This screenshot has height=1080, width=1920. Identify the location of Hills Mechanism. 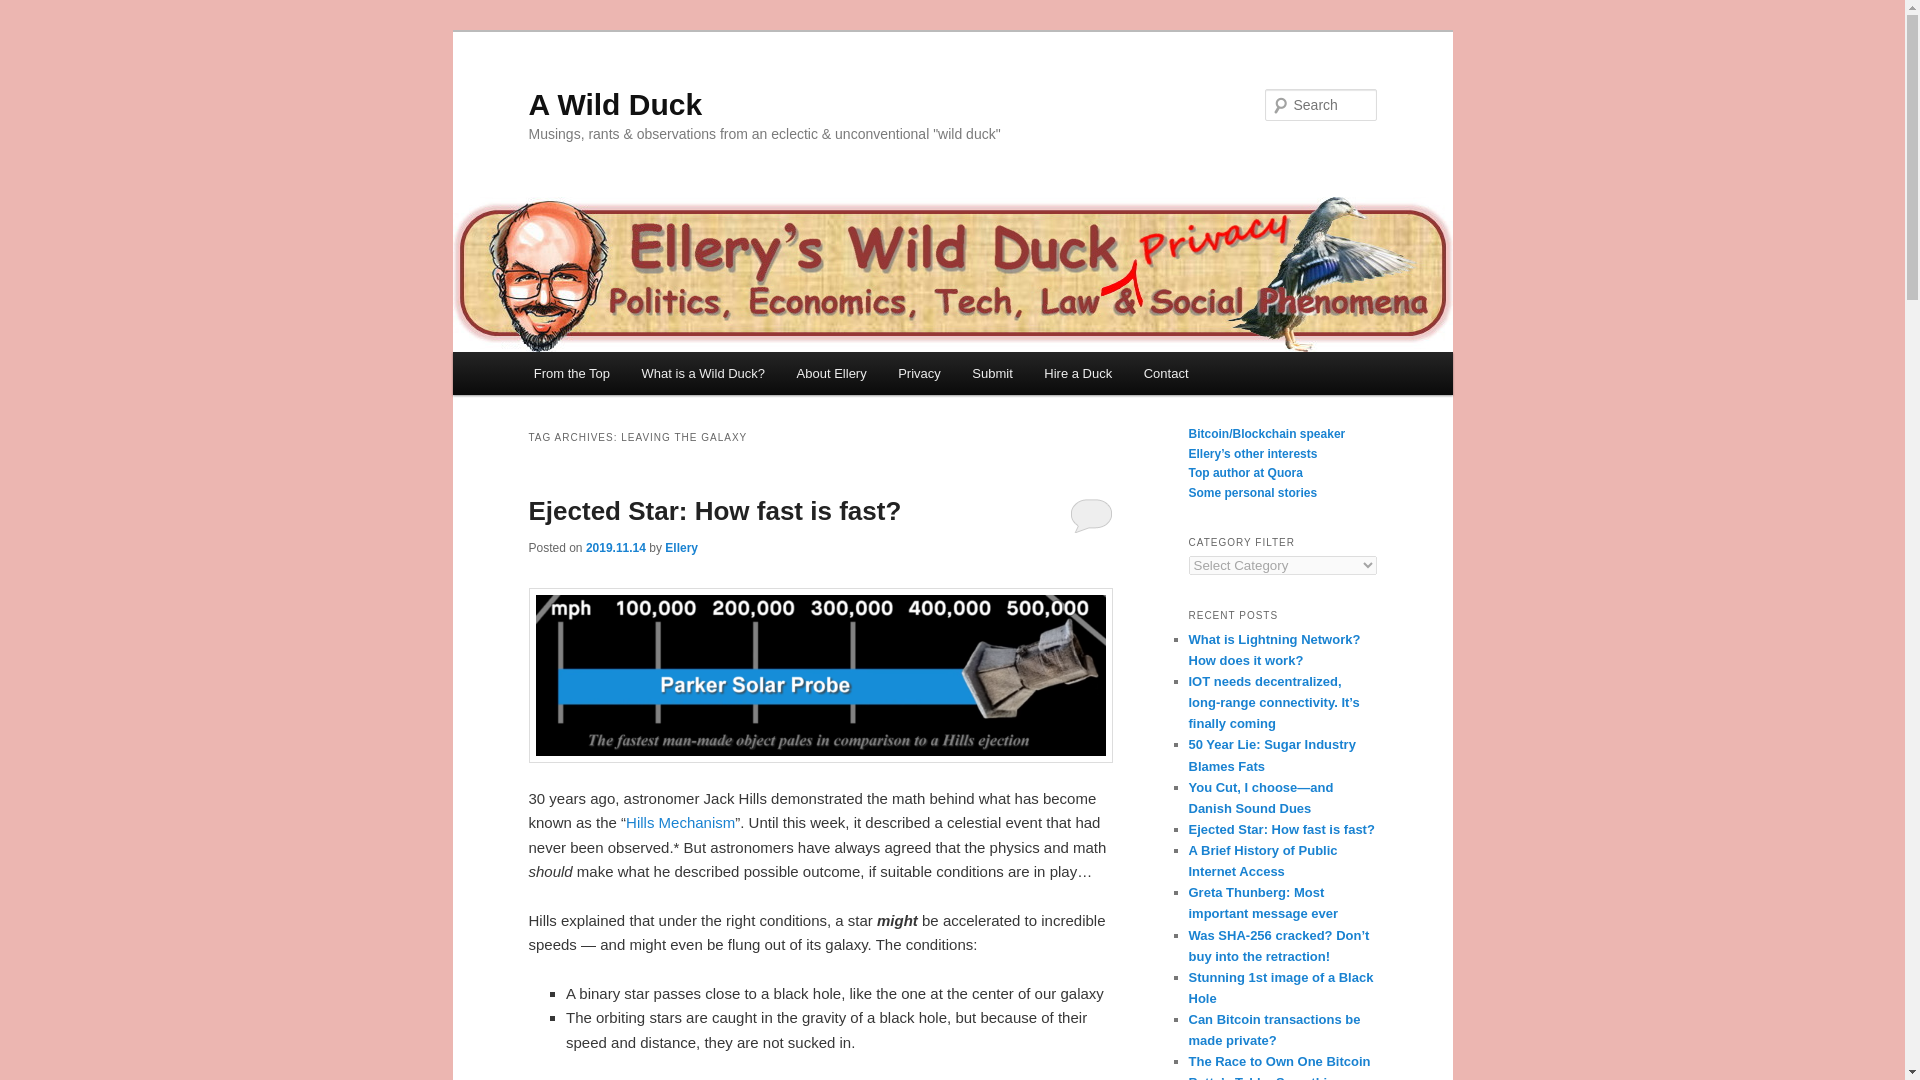
(680, 822).